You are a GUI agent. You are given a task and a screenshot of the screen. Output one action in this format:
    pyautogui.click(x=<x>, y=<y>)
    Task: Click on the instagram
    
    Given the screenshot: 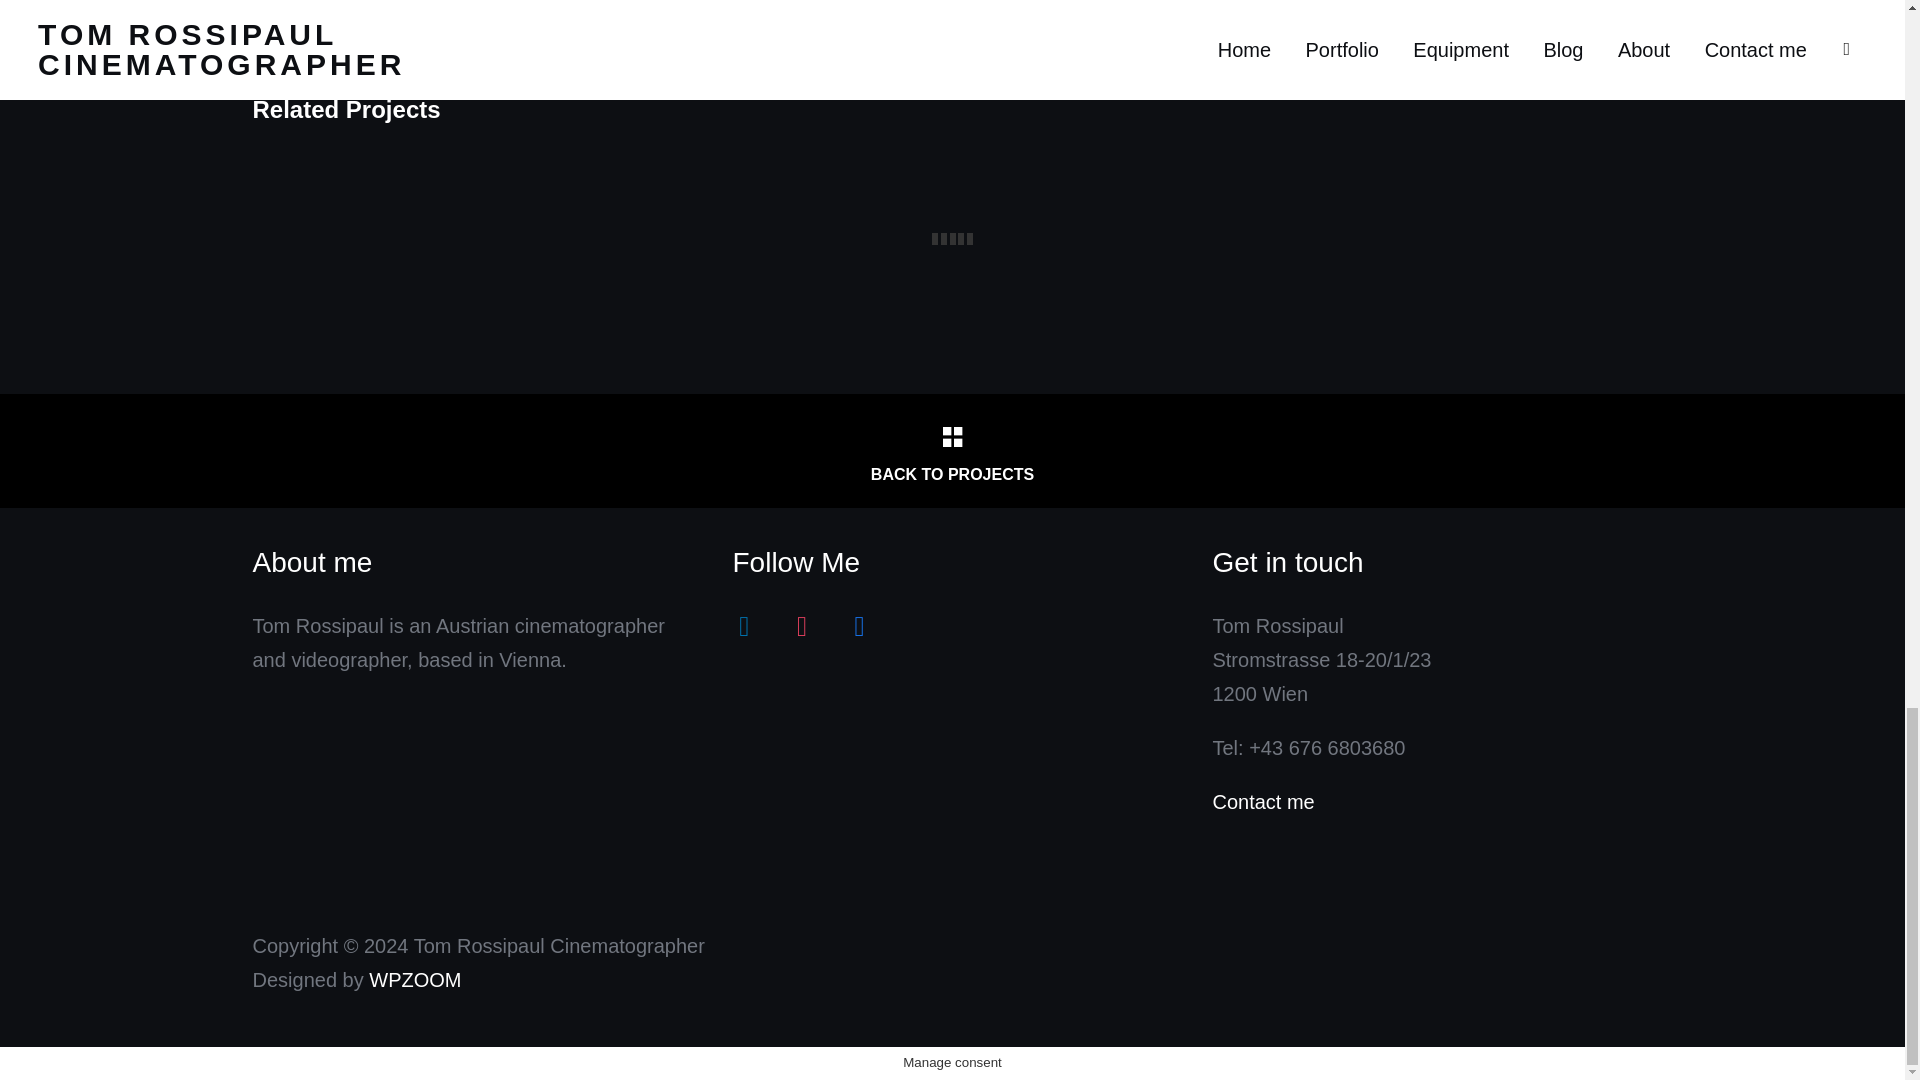 What is the action you would take?
    pyautogui.click(x=801, y=626)
    